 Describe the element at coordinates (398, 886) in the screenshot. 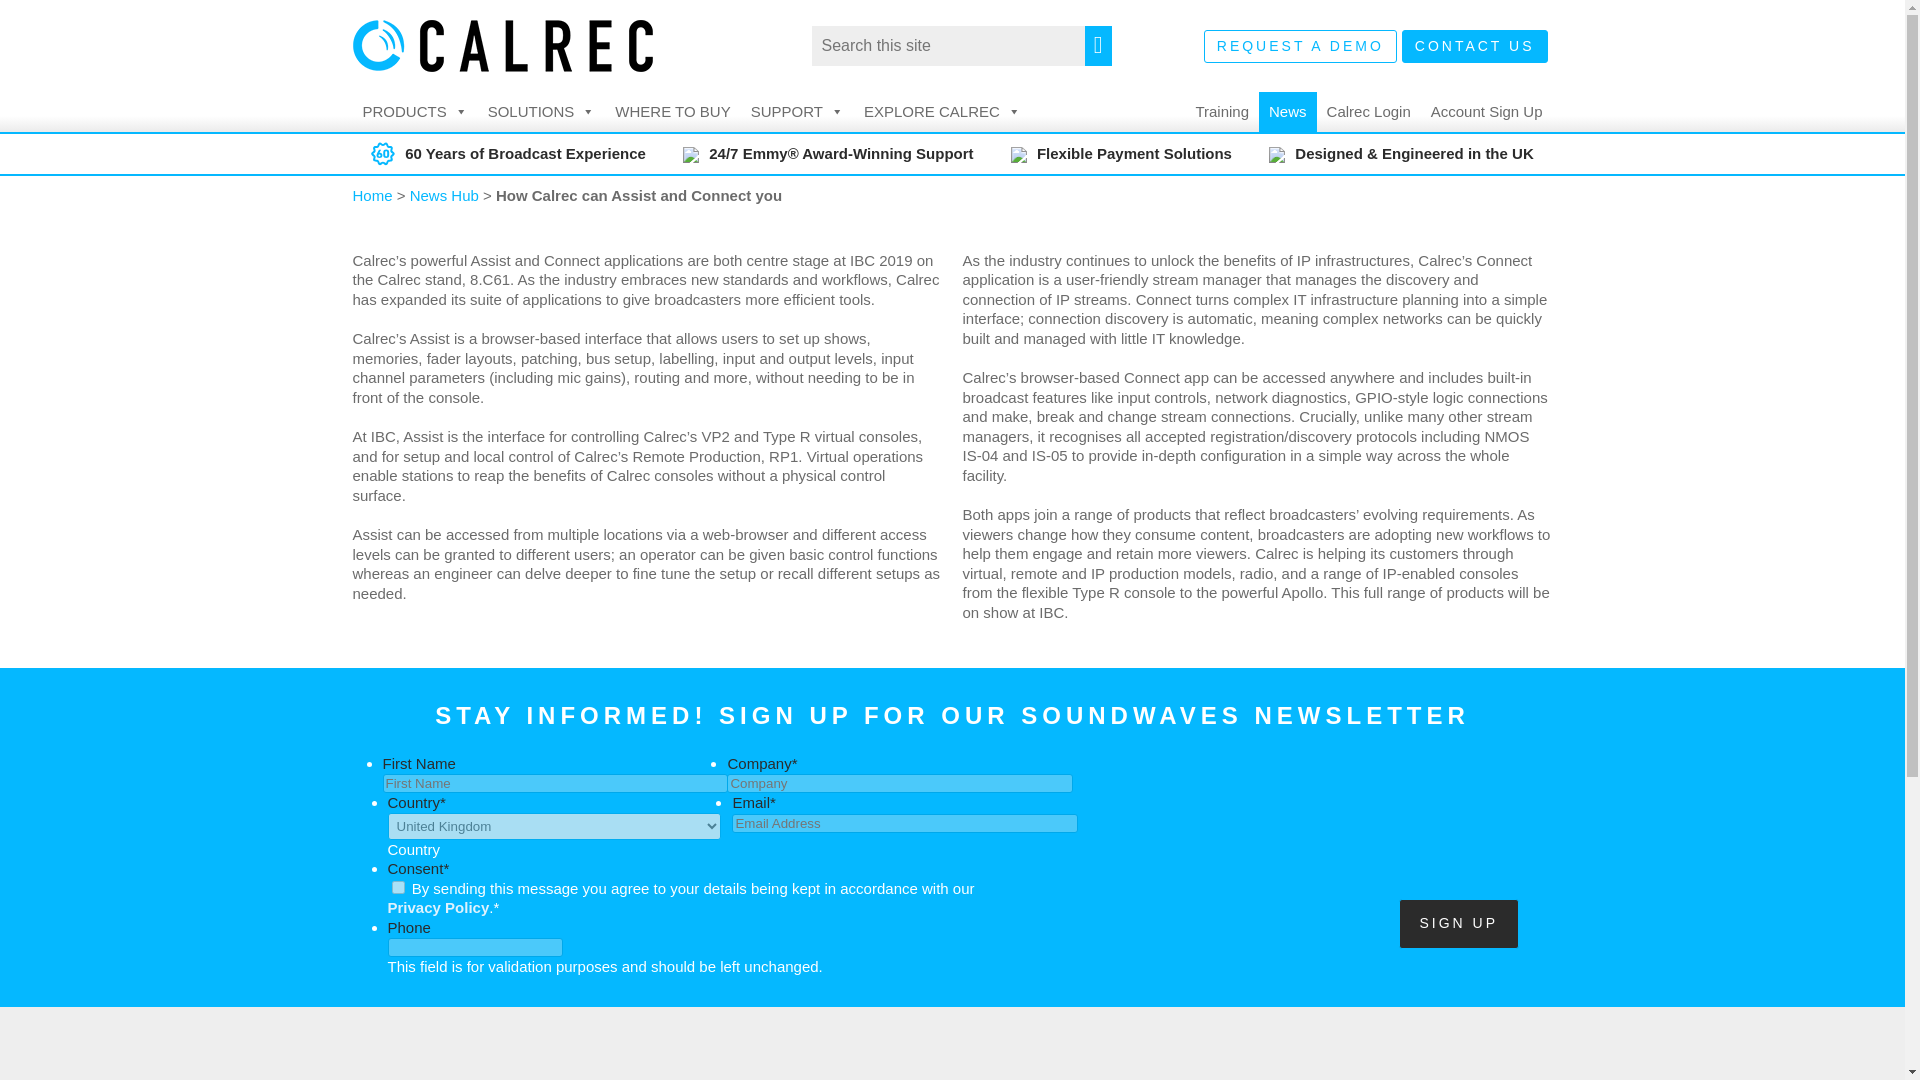

I see `1` at that location.